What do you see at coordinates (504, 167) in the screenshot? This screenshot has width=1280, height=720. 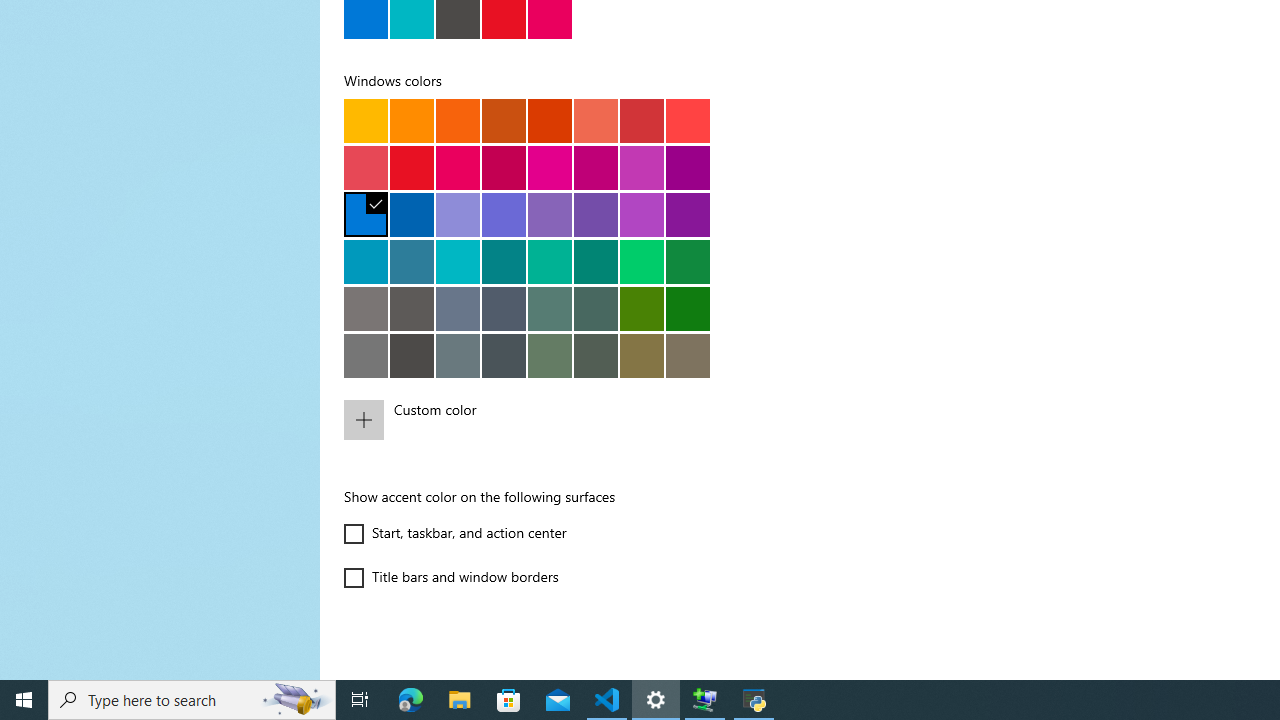 I see `Rose` at bounding box center [504, 167].